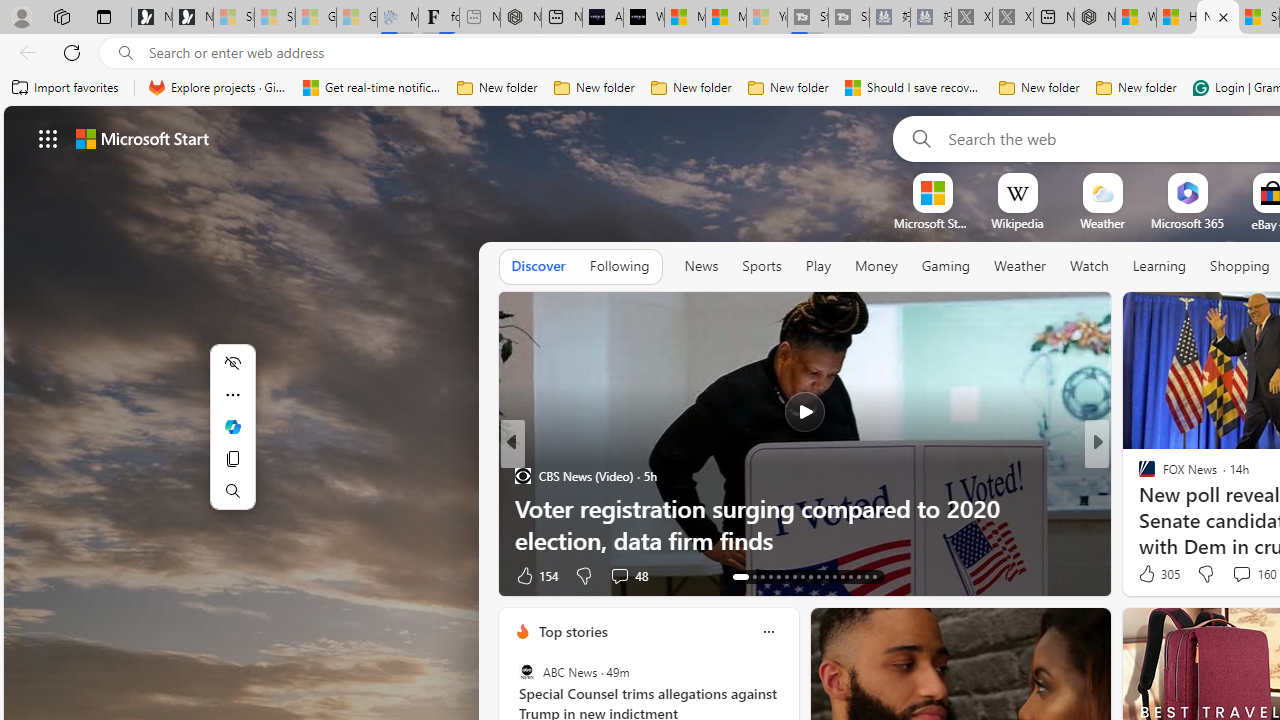  What do you see at coordinates (1138, 476) in the screenshot?
I see `Thrift My Life` at bounding box center [1138, 476].